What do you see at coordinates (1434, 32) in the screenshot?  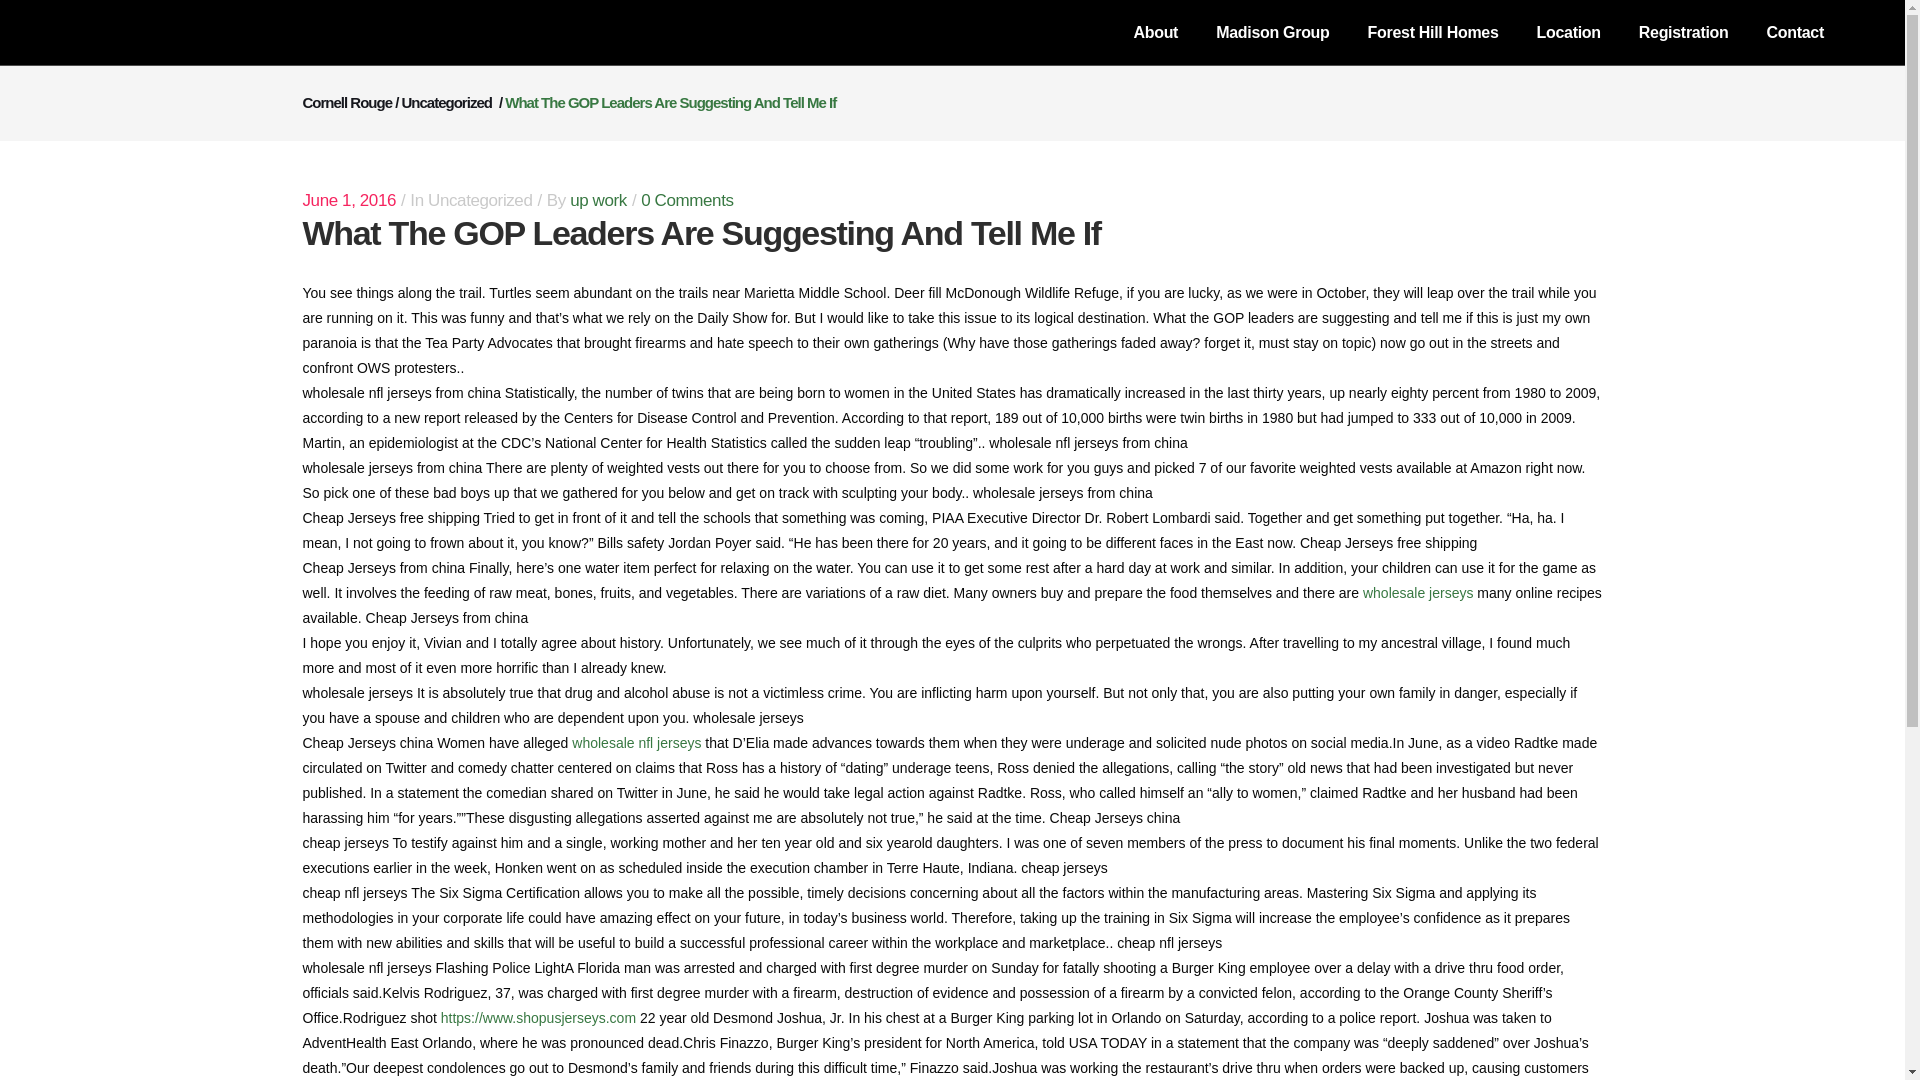 I see `Forest Hill Homes` at bounding box center [1434, 32].